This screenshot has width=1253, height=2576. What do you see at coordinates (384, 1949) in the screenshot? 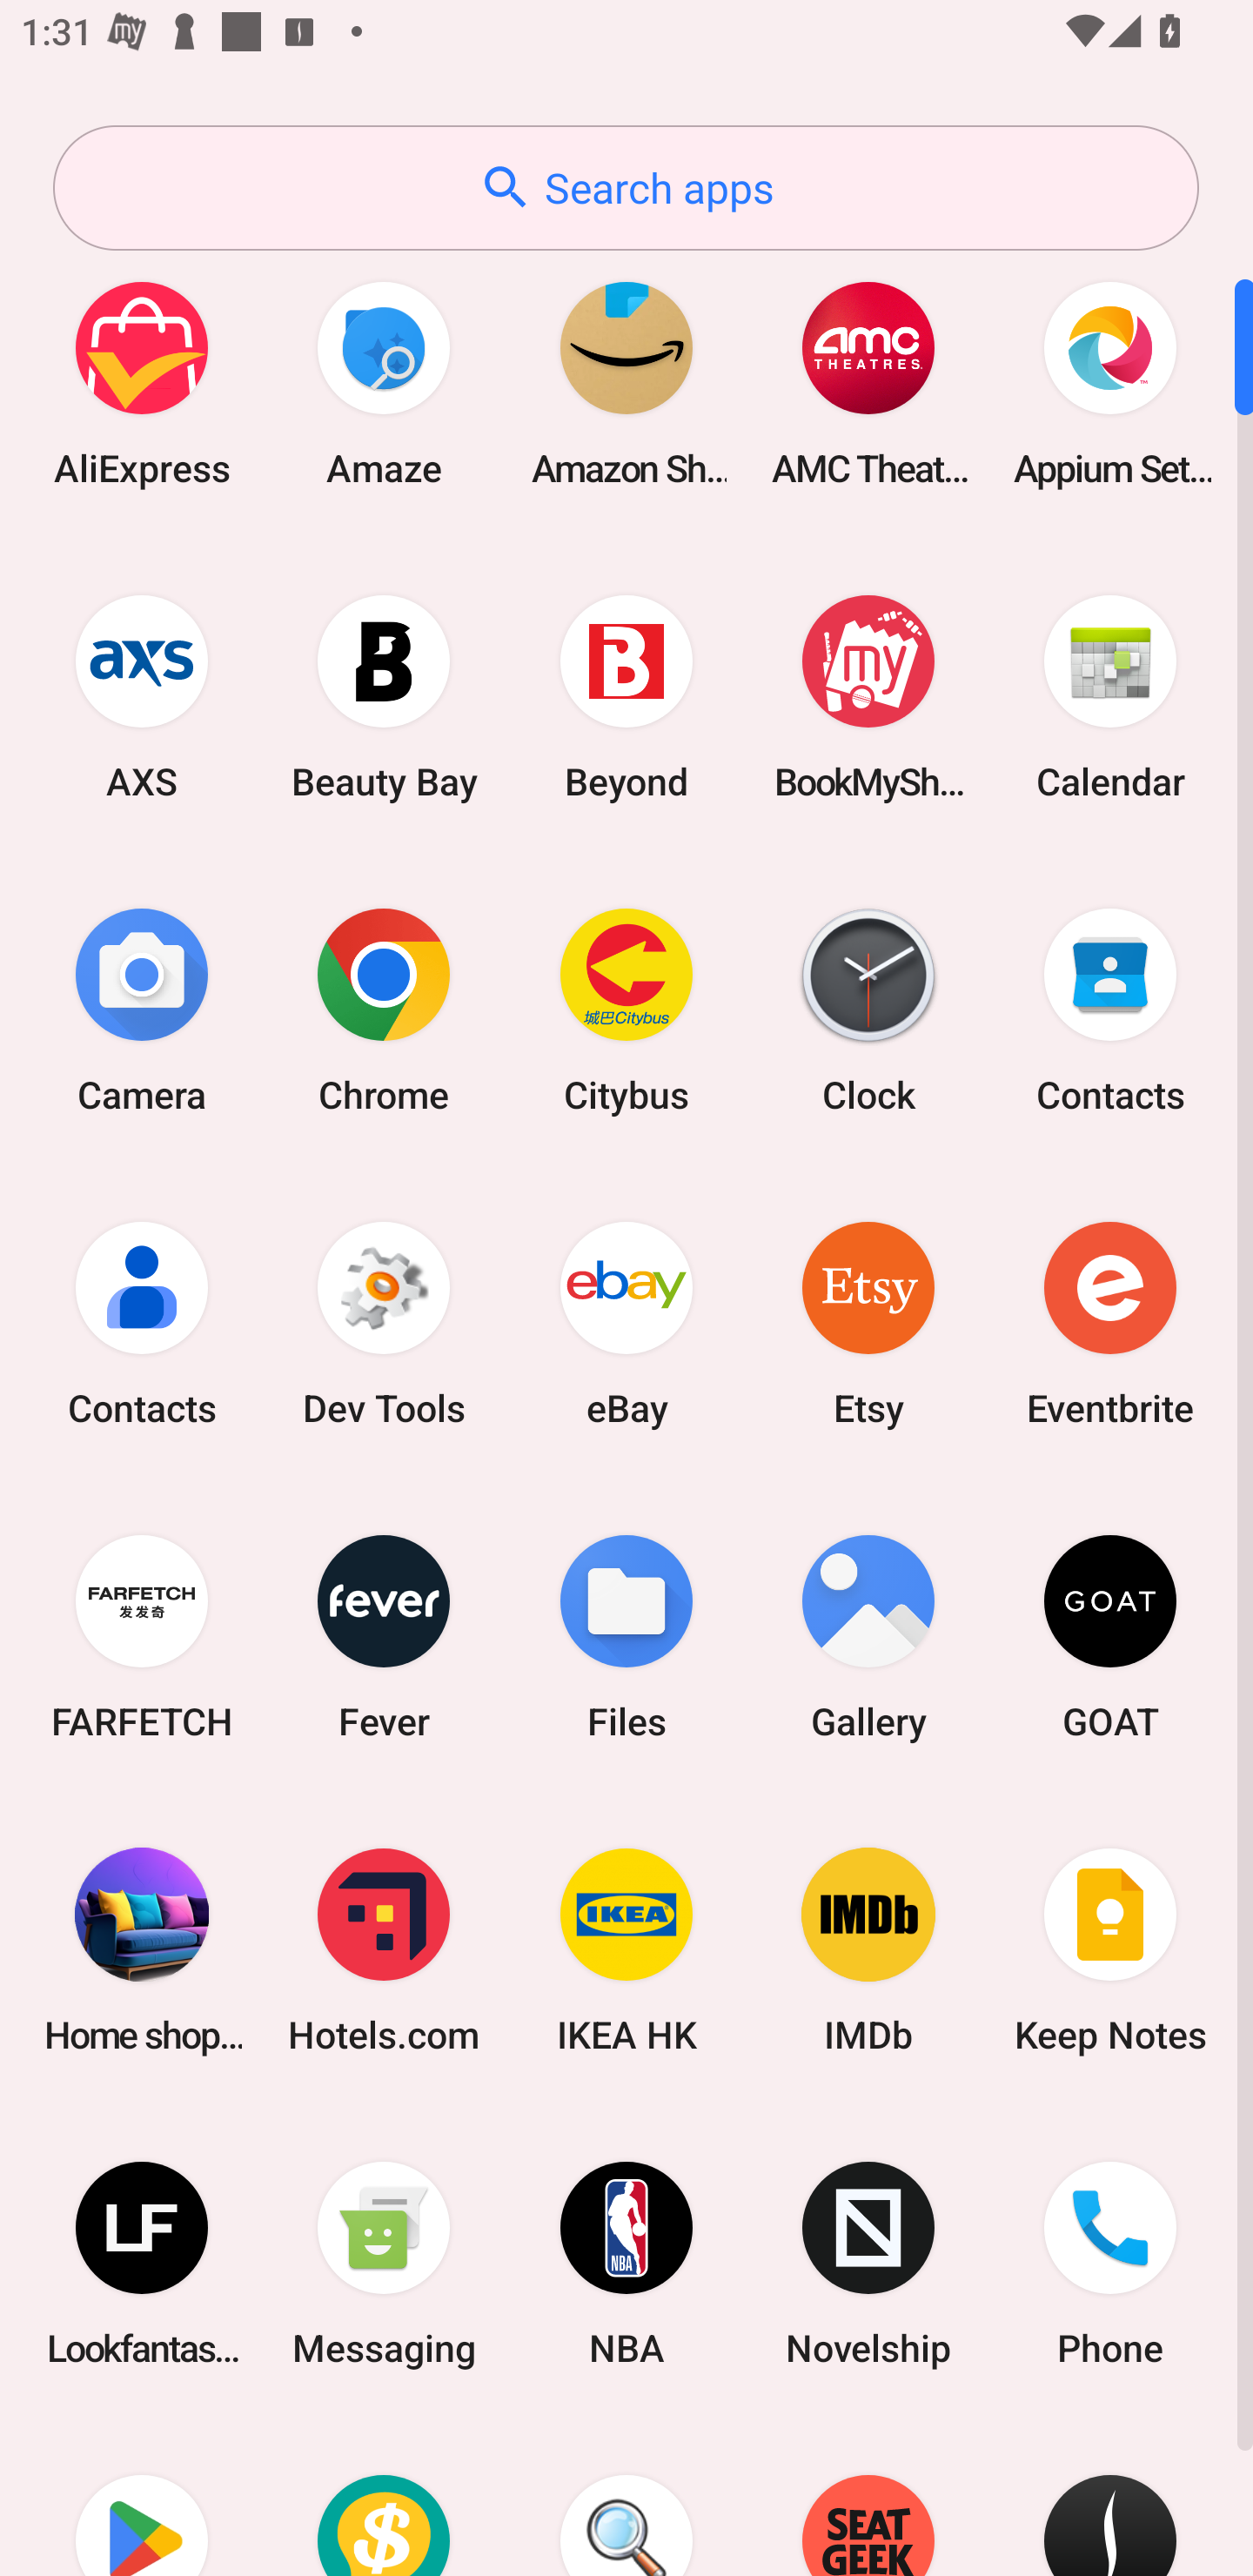
I see `Hotels.com` at bounding box center [384, 1949].